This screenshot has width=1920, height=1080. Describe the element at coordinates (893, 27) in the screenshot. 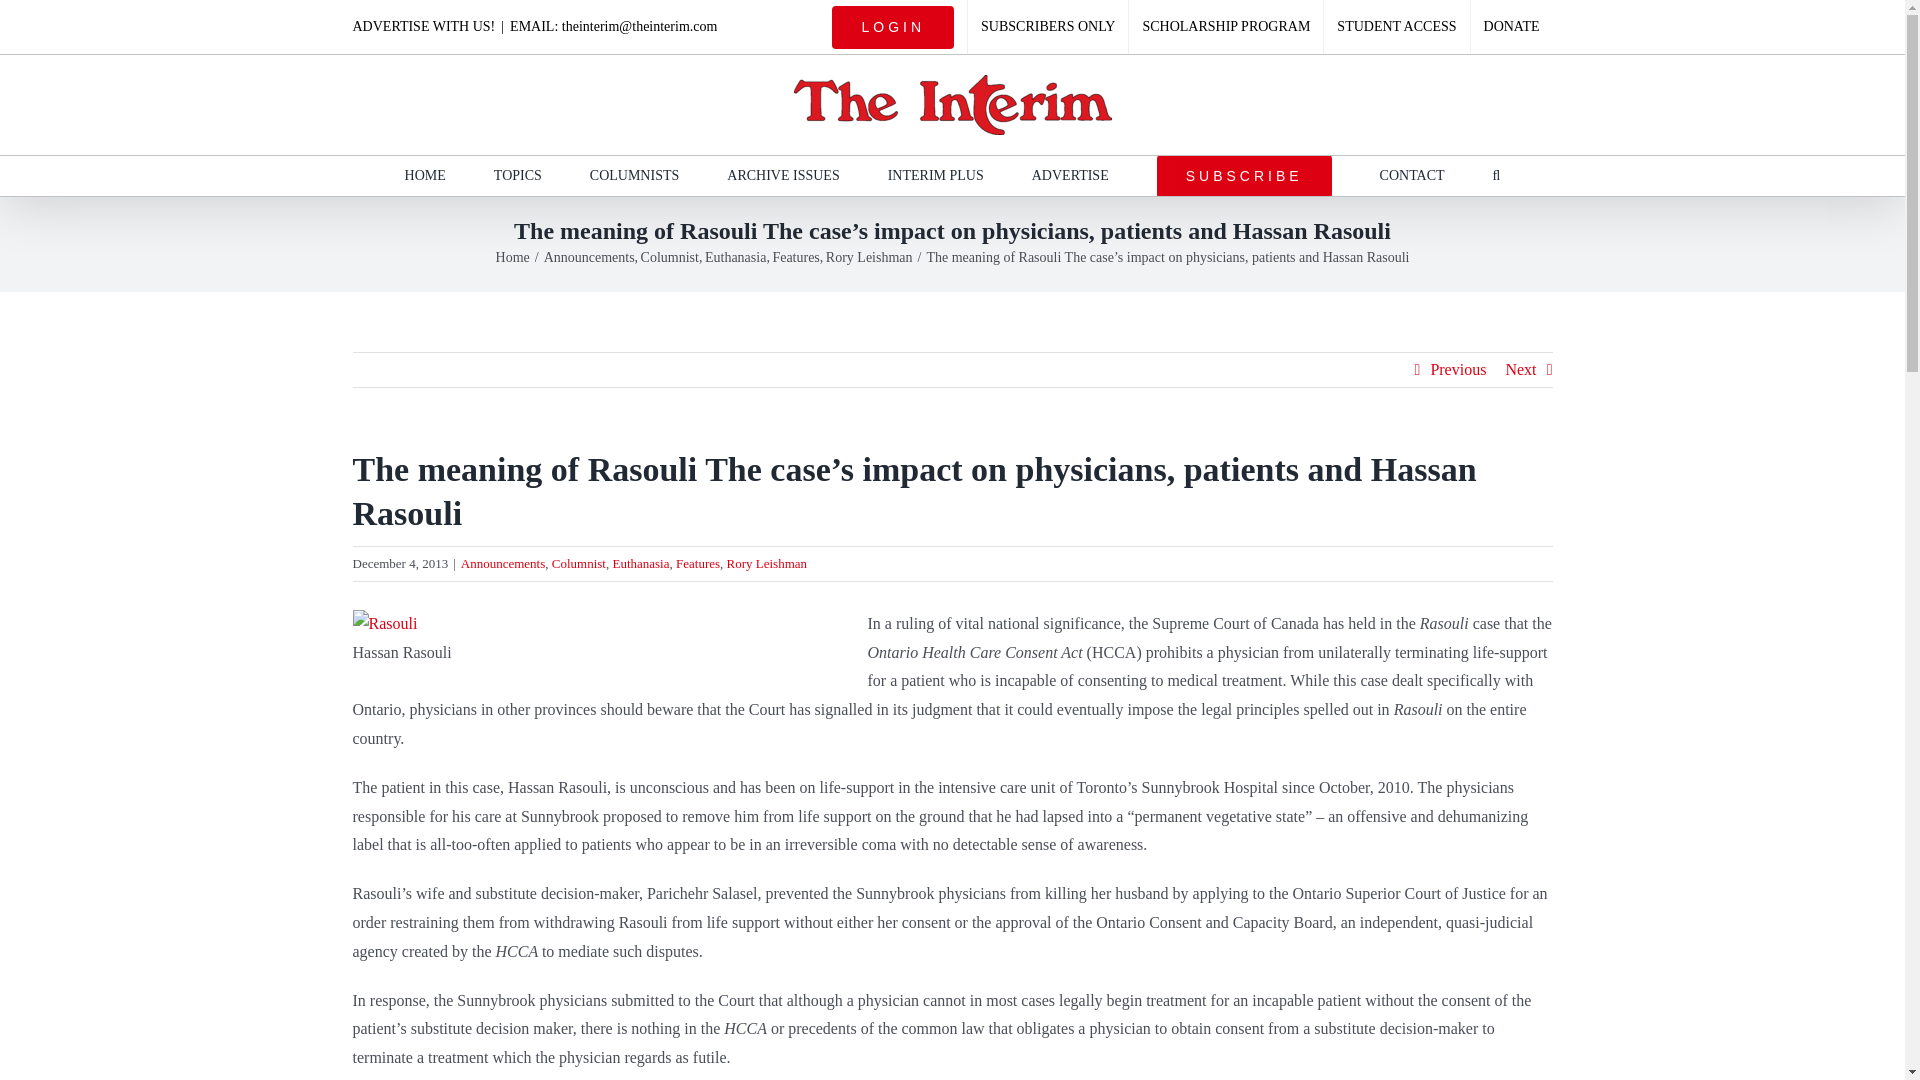

I see `LOGIN` at that location.